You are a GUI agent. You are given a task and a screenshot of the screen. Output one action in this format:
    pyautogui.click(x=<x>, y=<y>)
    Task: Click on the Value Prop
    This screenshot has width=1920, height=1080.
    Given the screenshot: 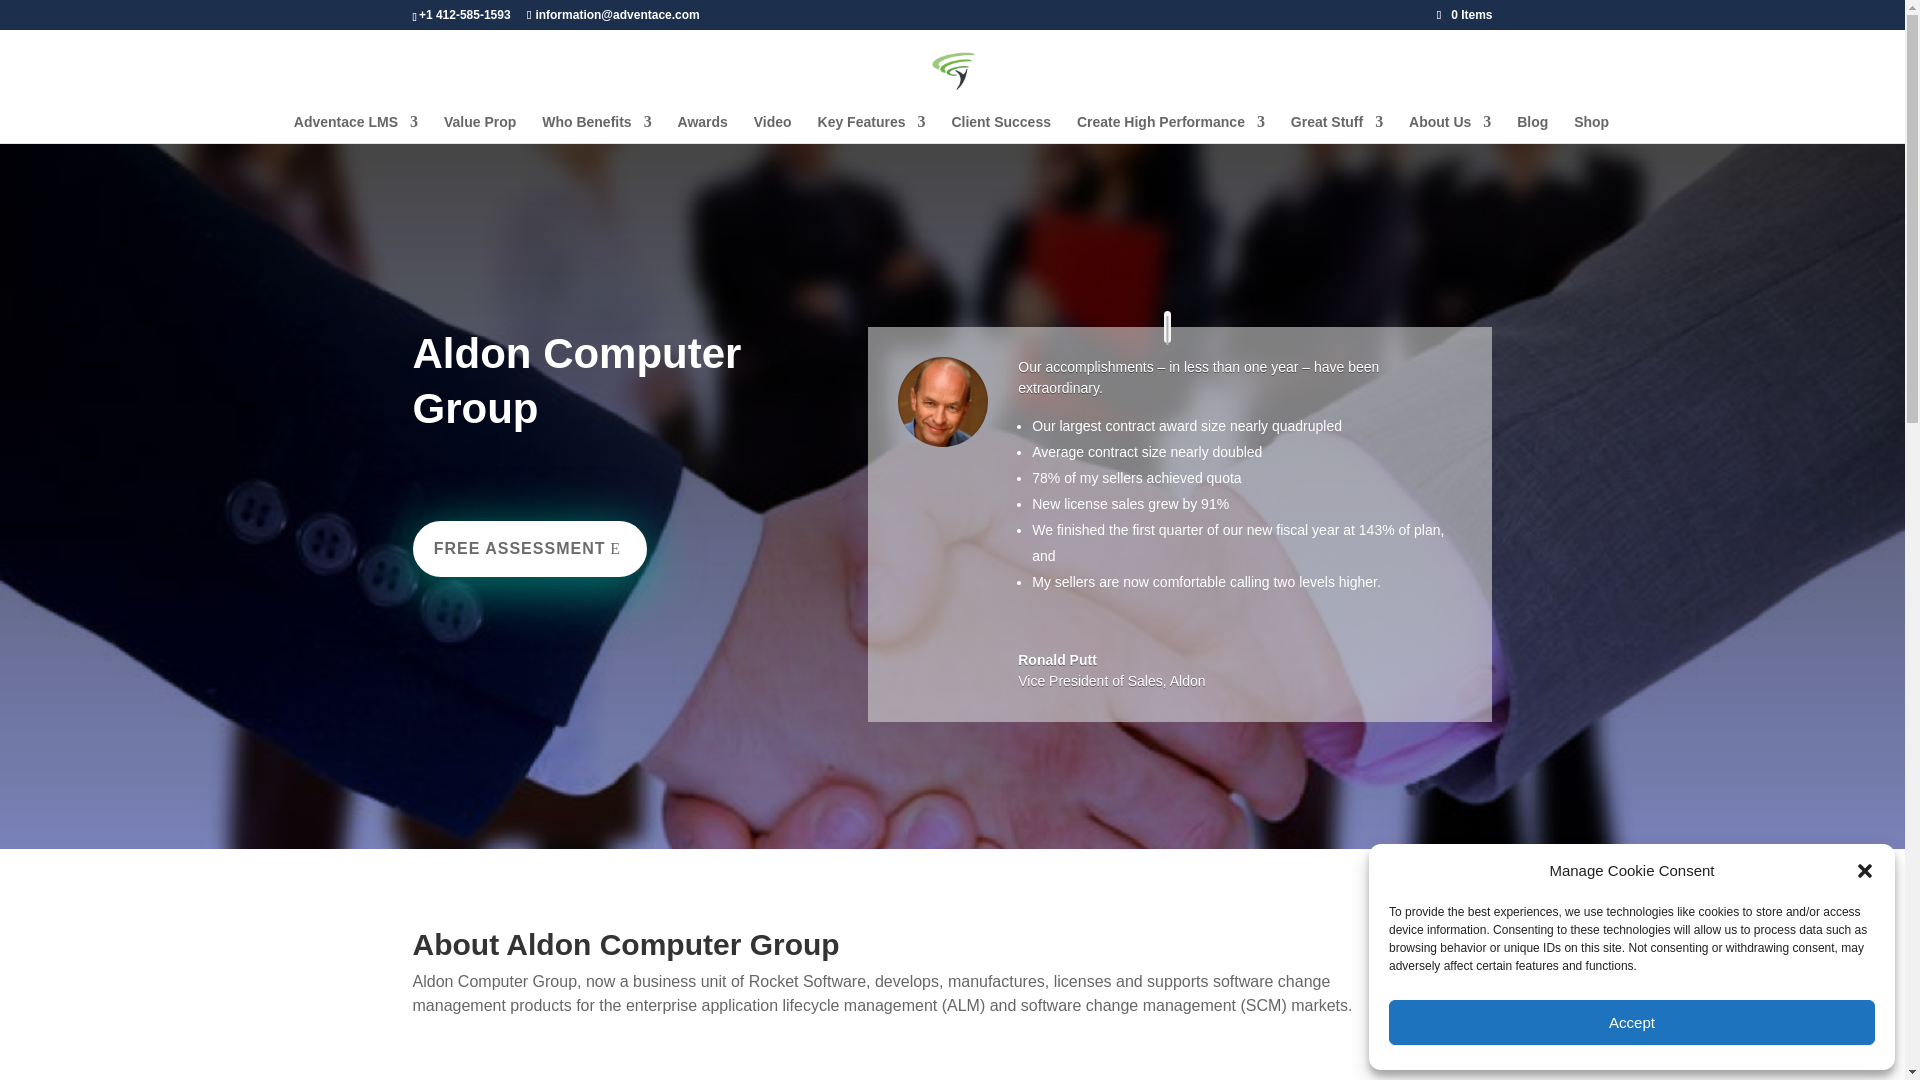 What is the action you would take?
    pyautogui.click(x=480, y=128)
    